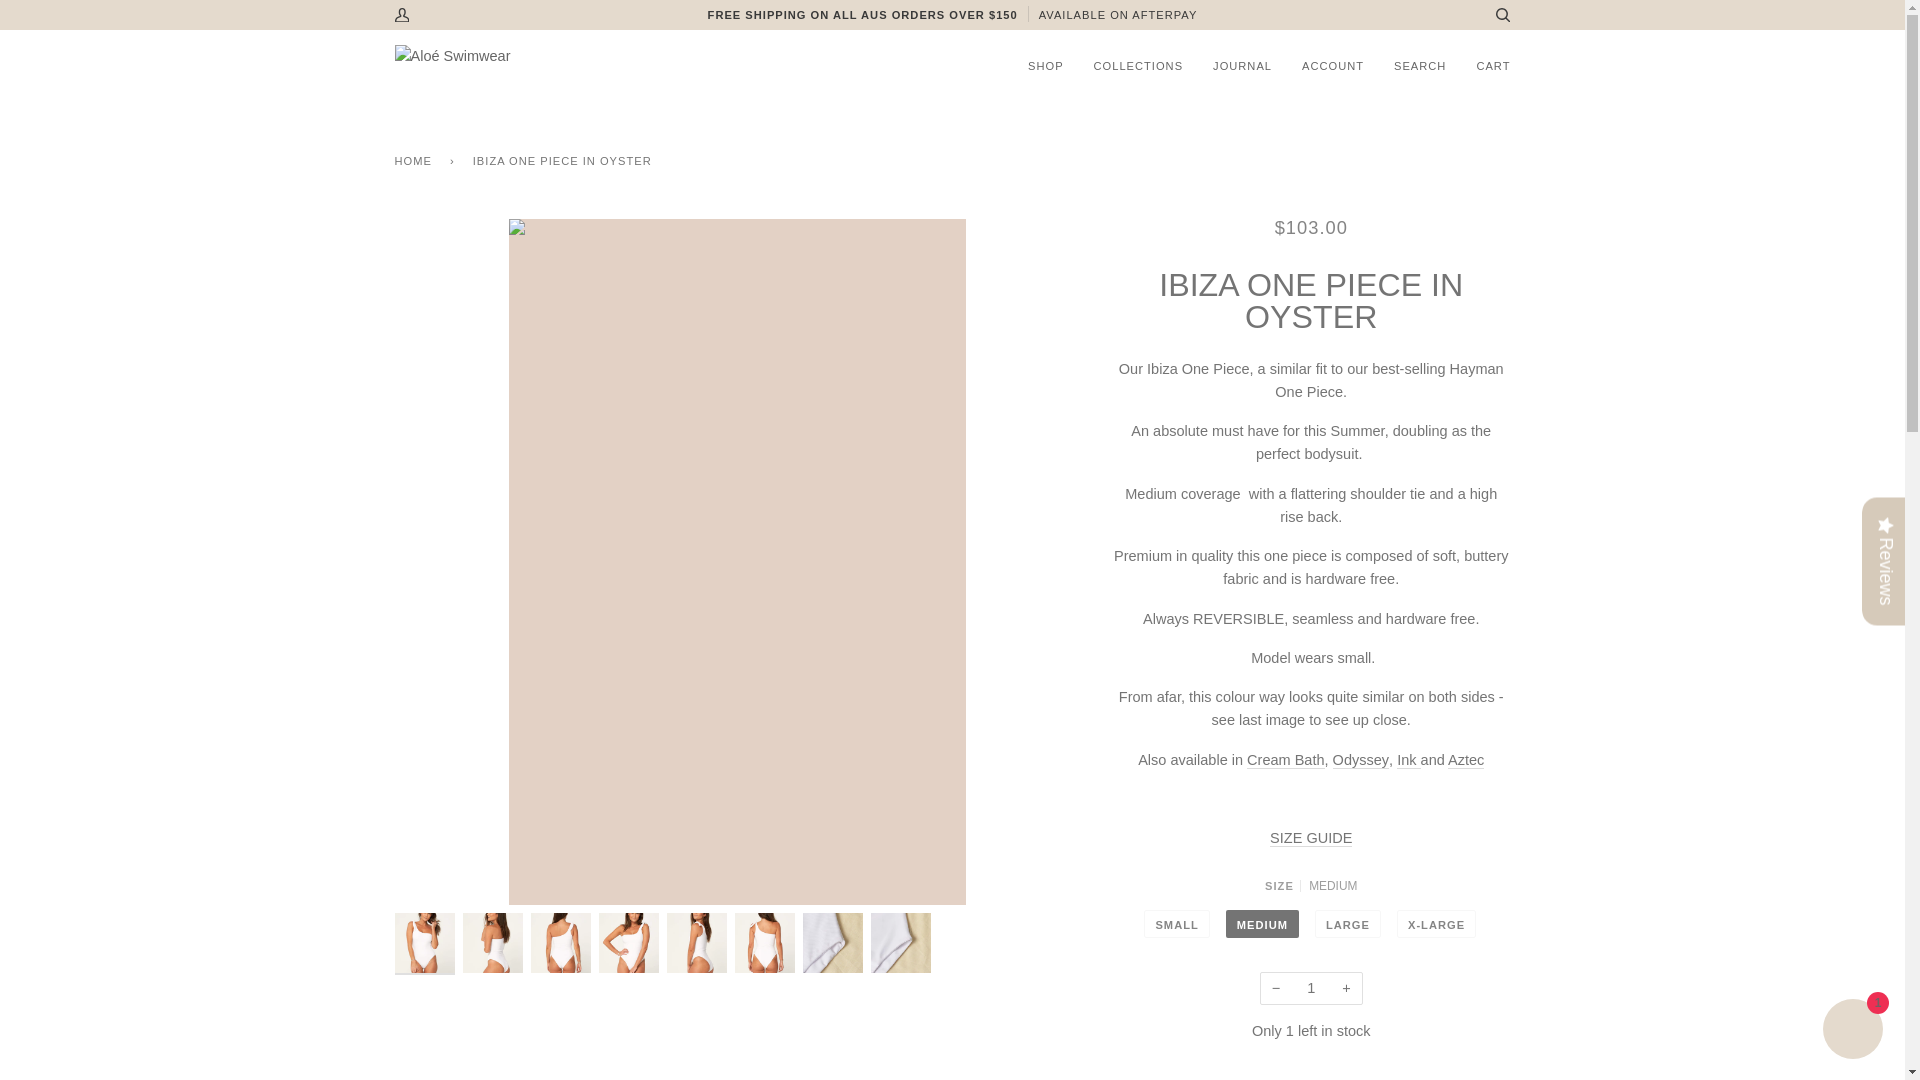  What do you see at coordinates (1332, 66) in the screenshot?
I see `ACCOUNT` at bounding box center [1332, 66].